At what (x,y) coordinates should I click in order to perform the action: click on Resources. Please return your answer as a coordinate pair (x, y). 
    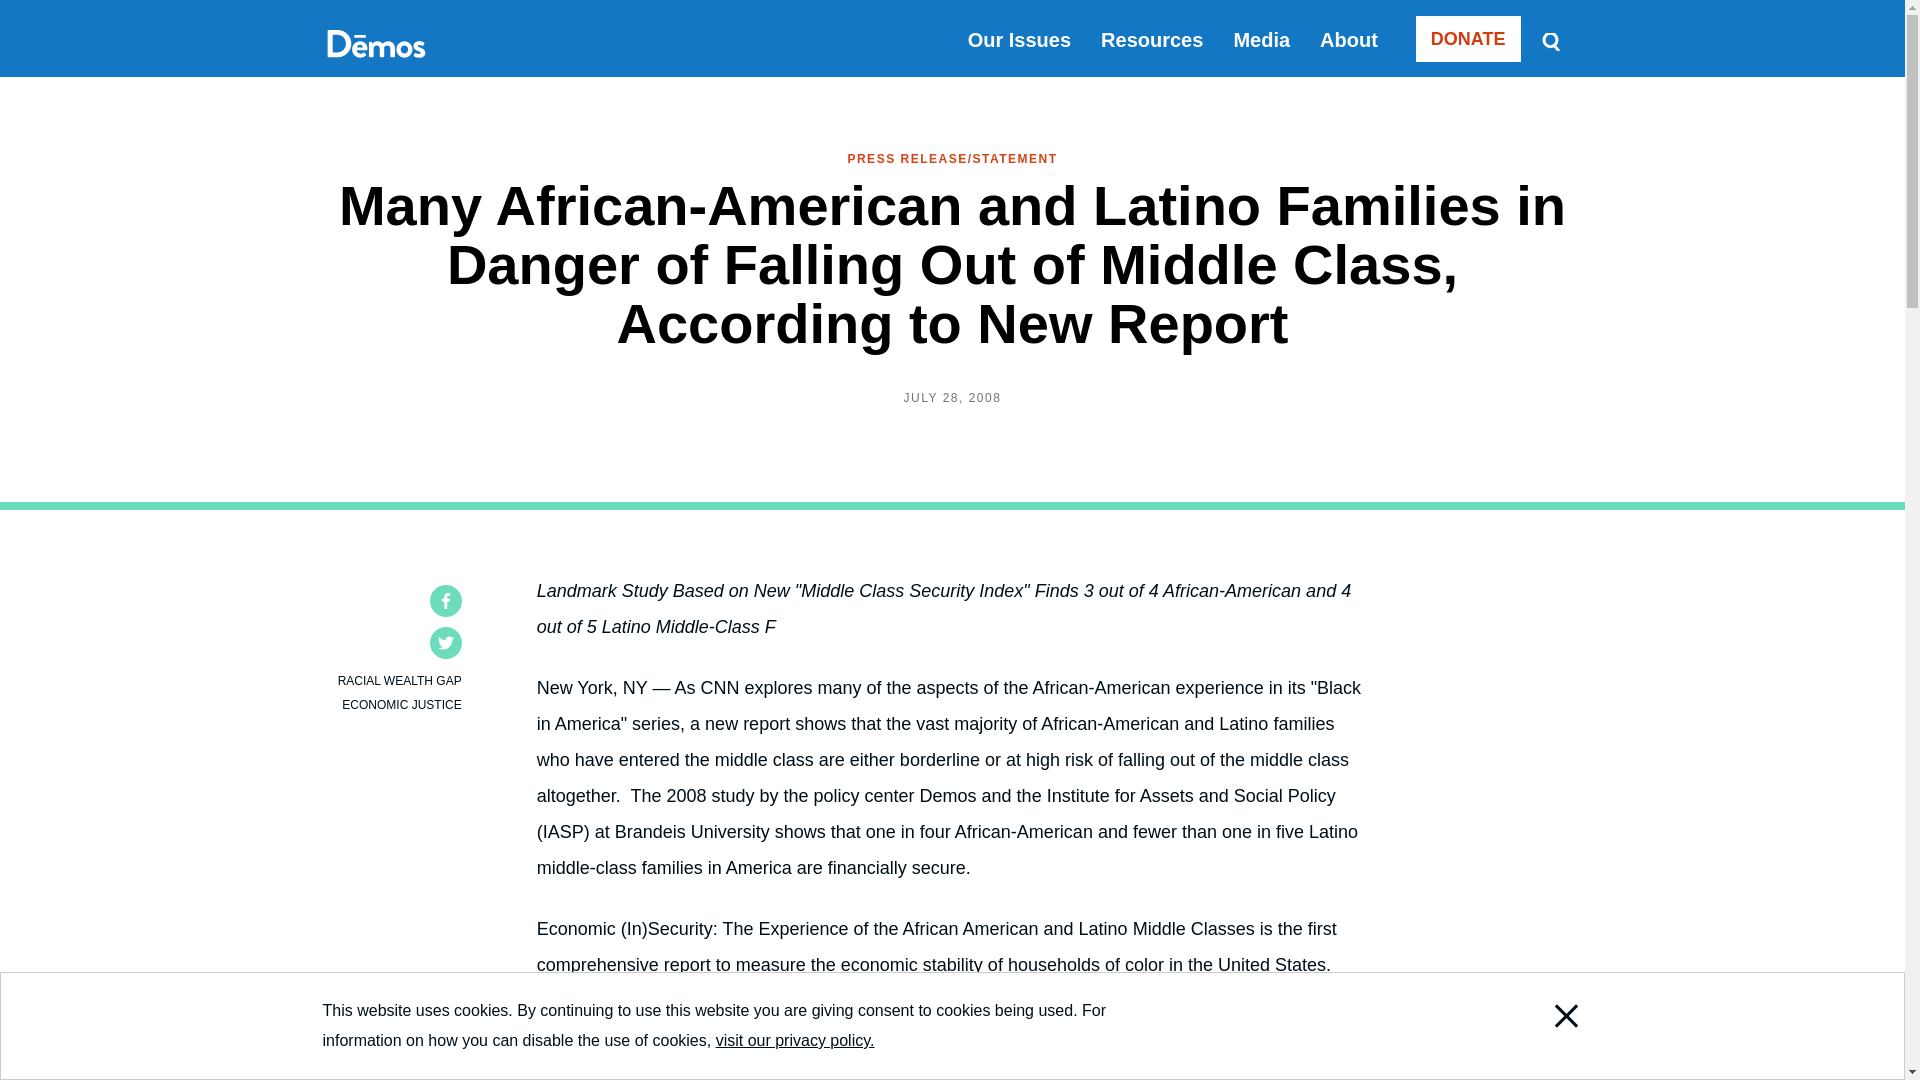
    Looking at the image, I should click on (1152, 40).